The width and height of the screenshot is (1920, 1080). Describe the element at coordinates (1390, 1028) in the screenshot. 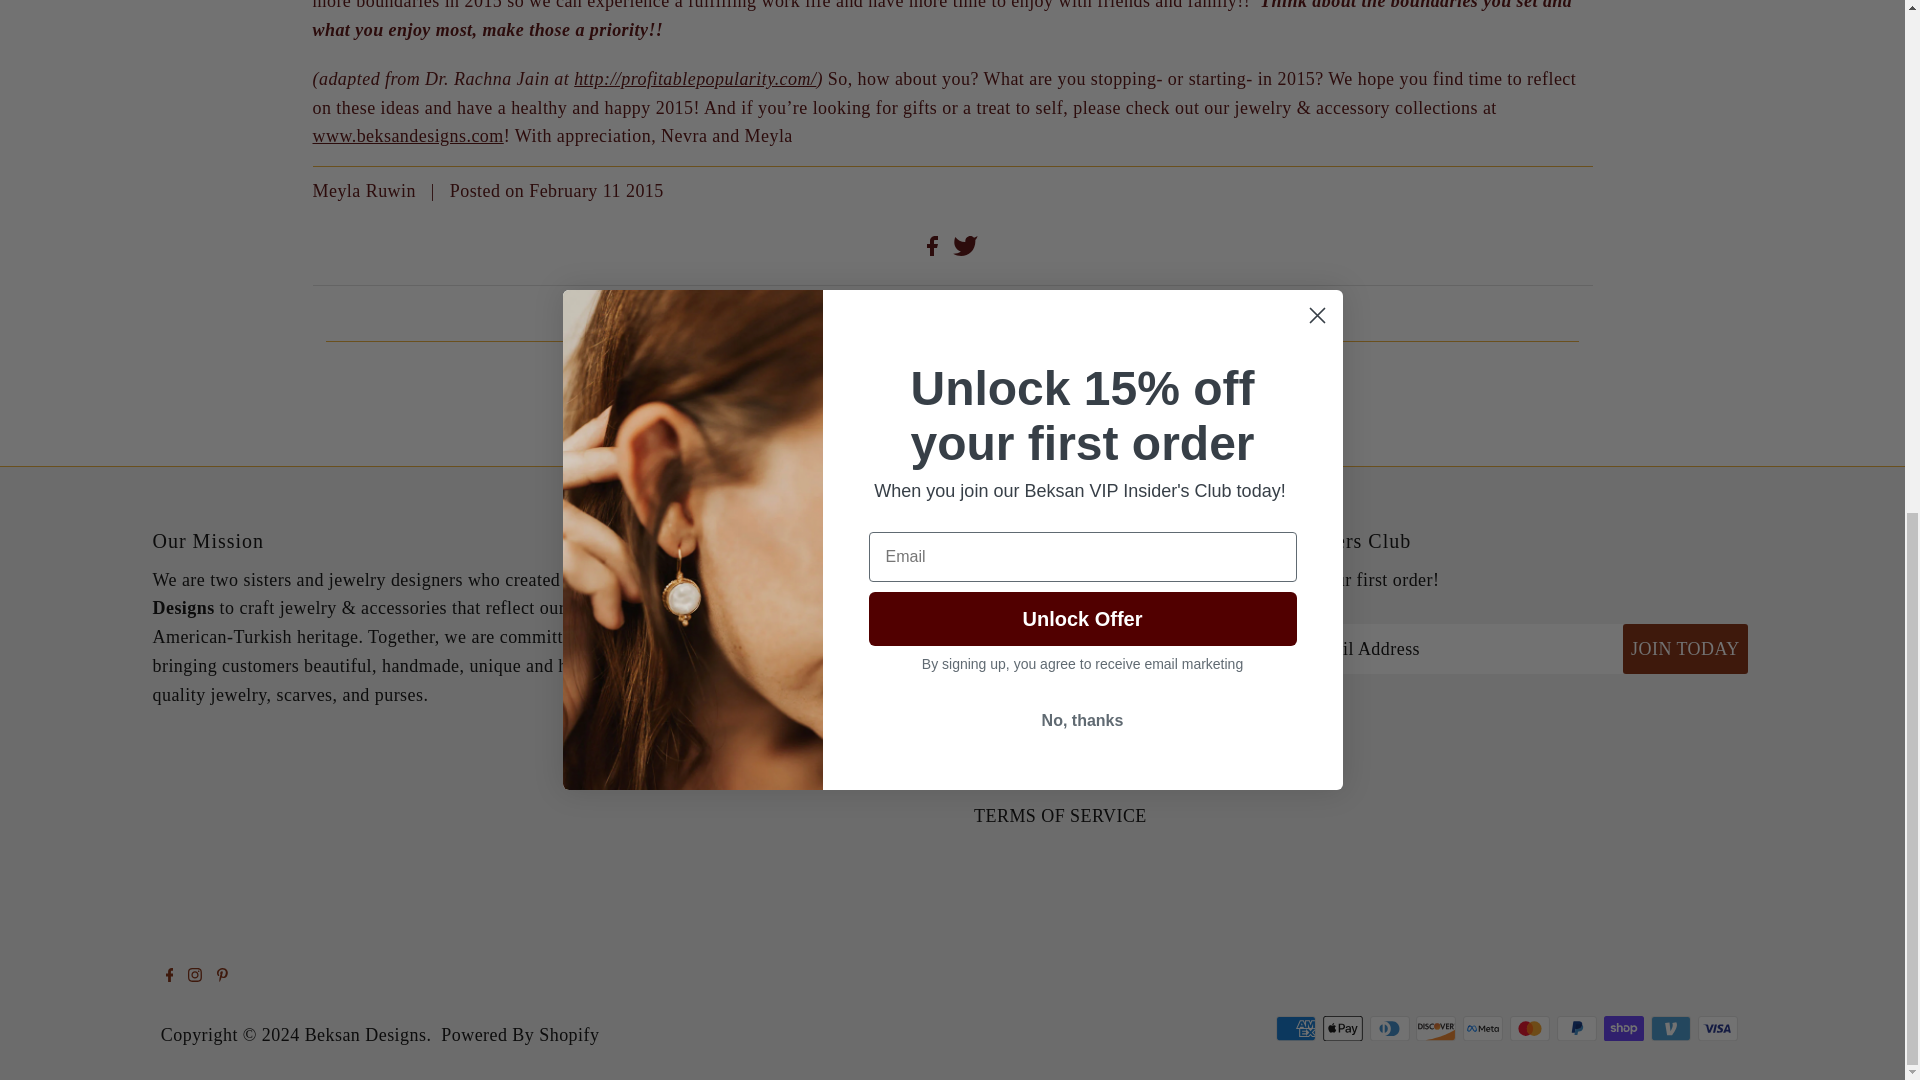

I see `Diners Club` at that location.